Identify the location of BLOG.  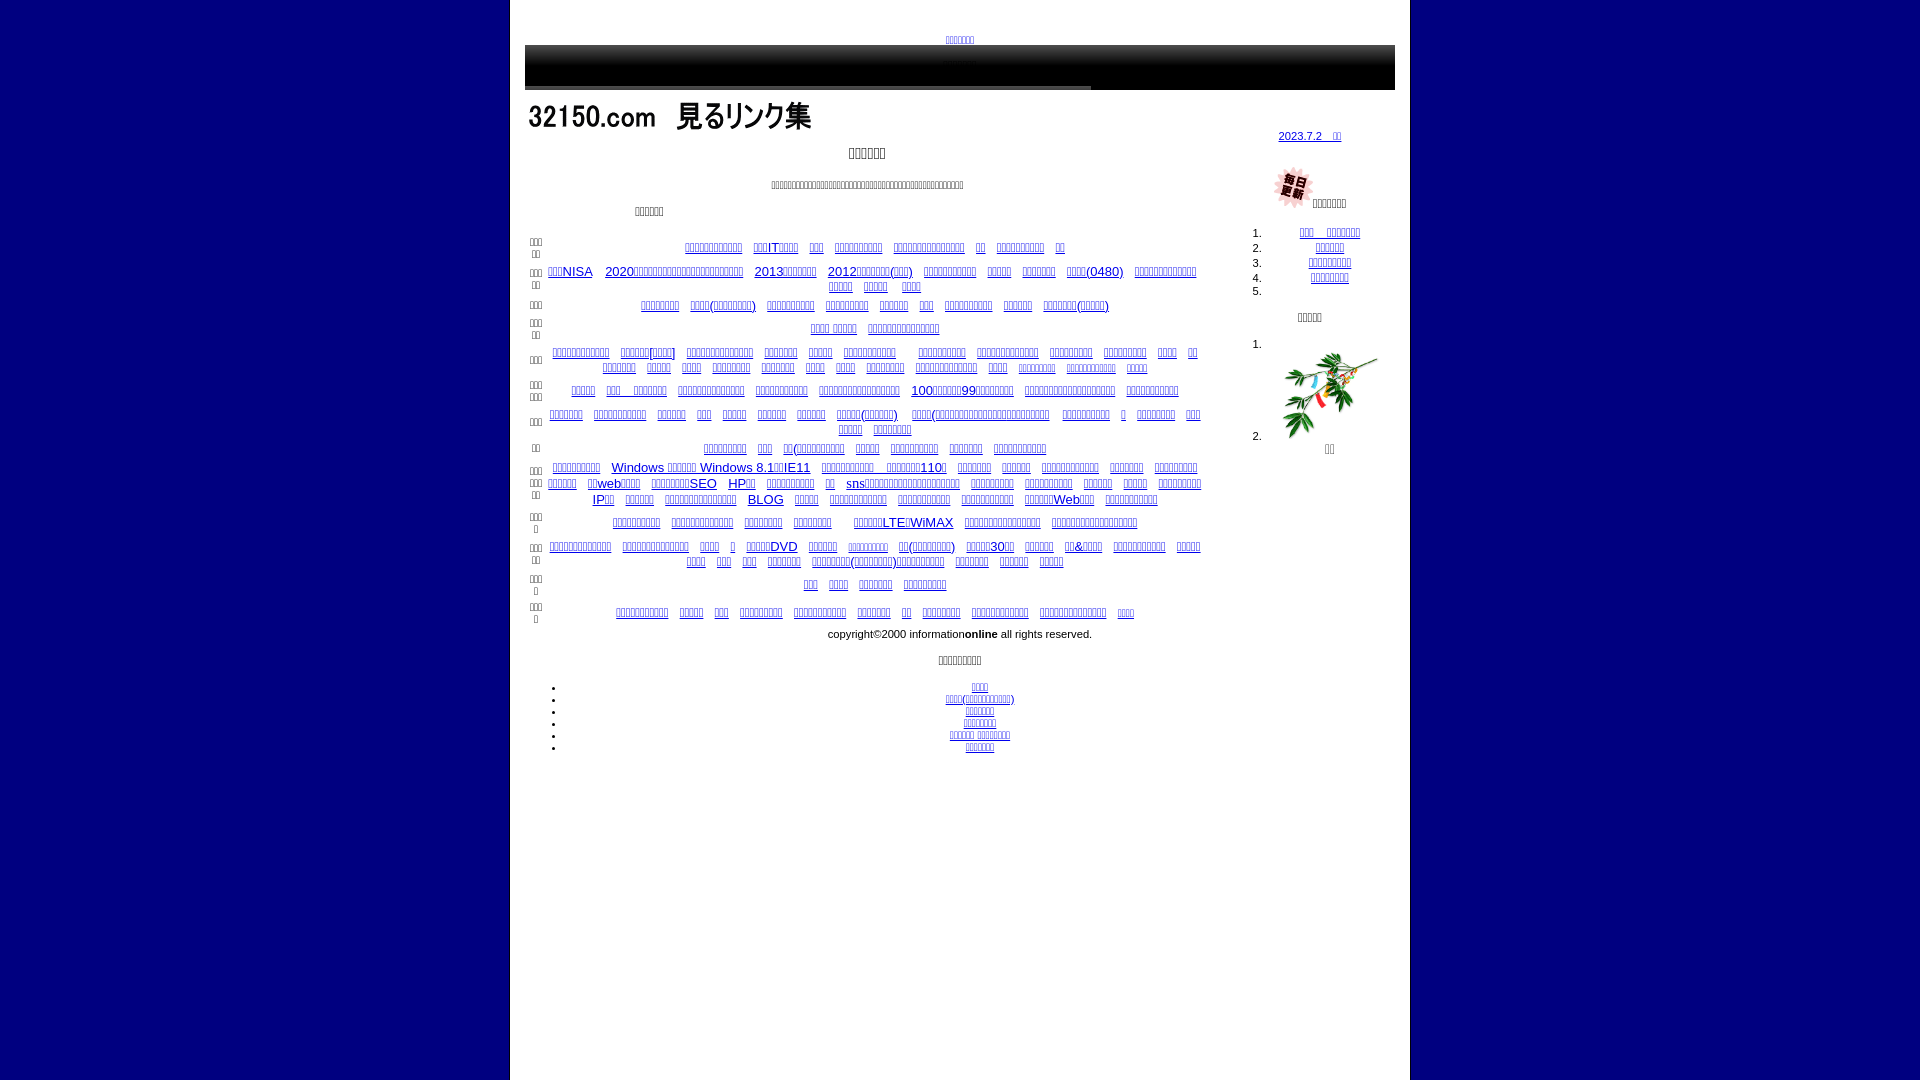
(766, 500).